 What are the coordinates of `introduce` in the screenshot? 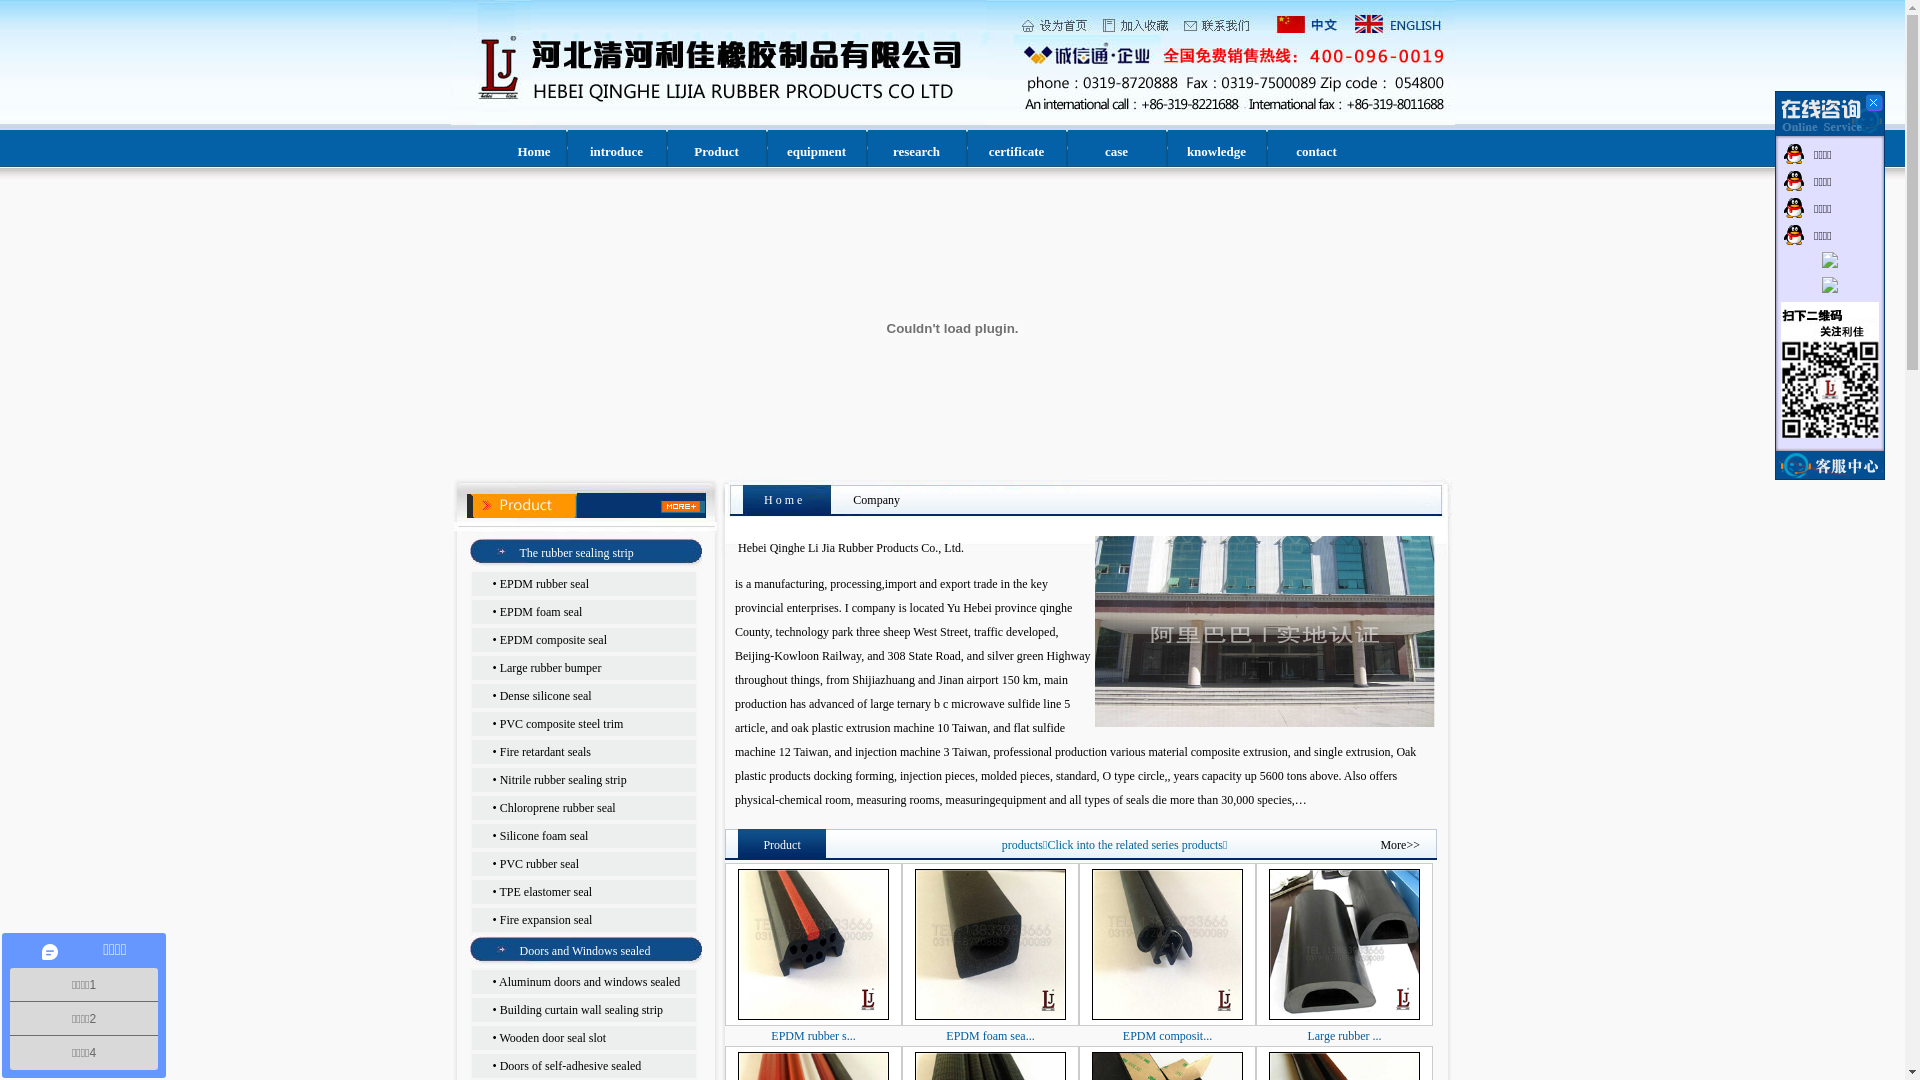 It's located at (616, 152).